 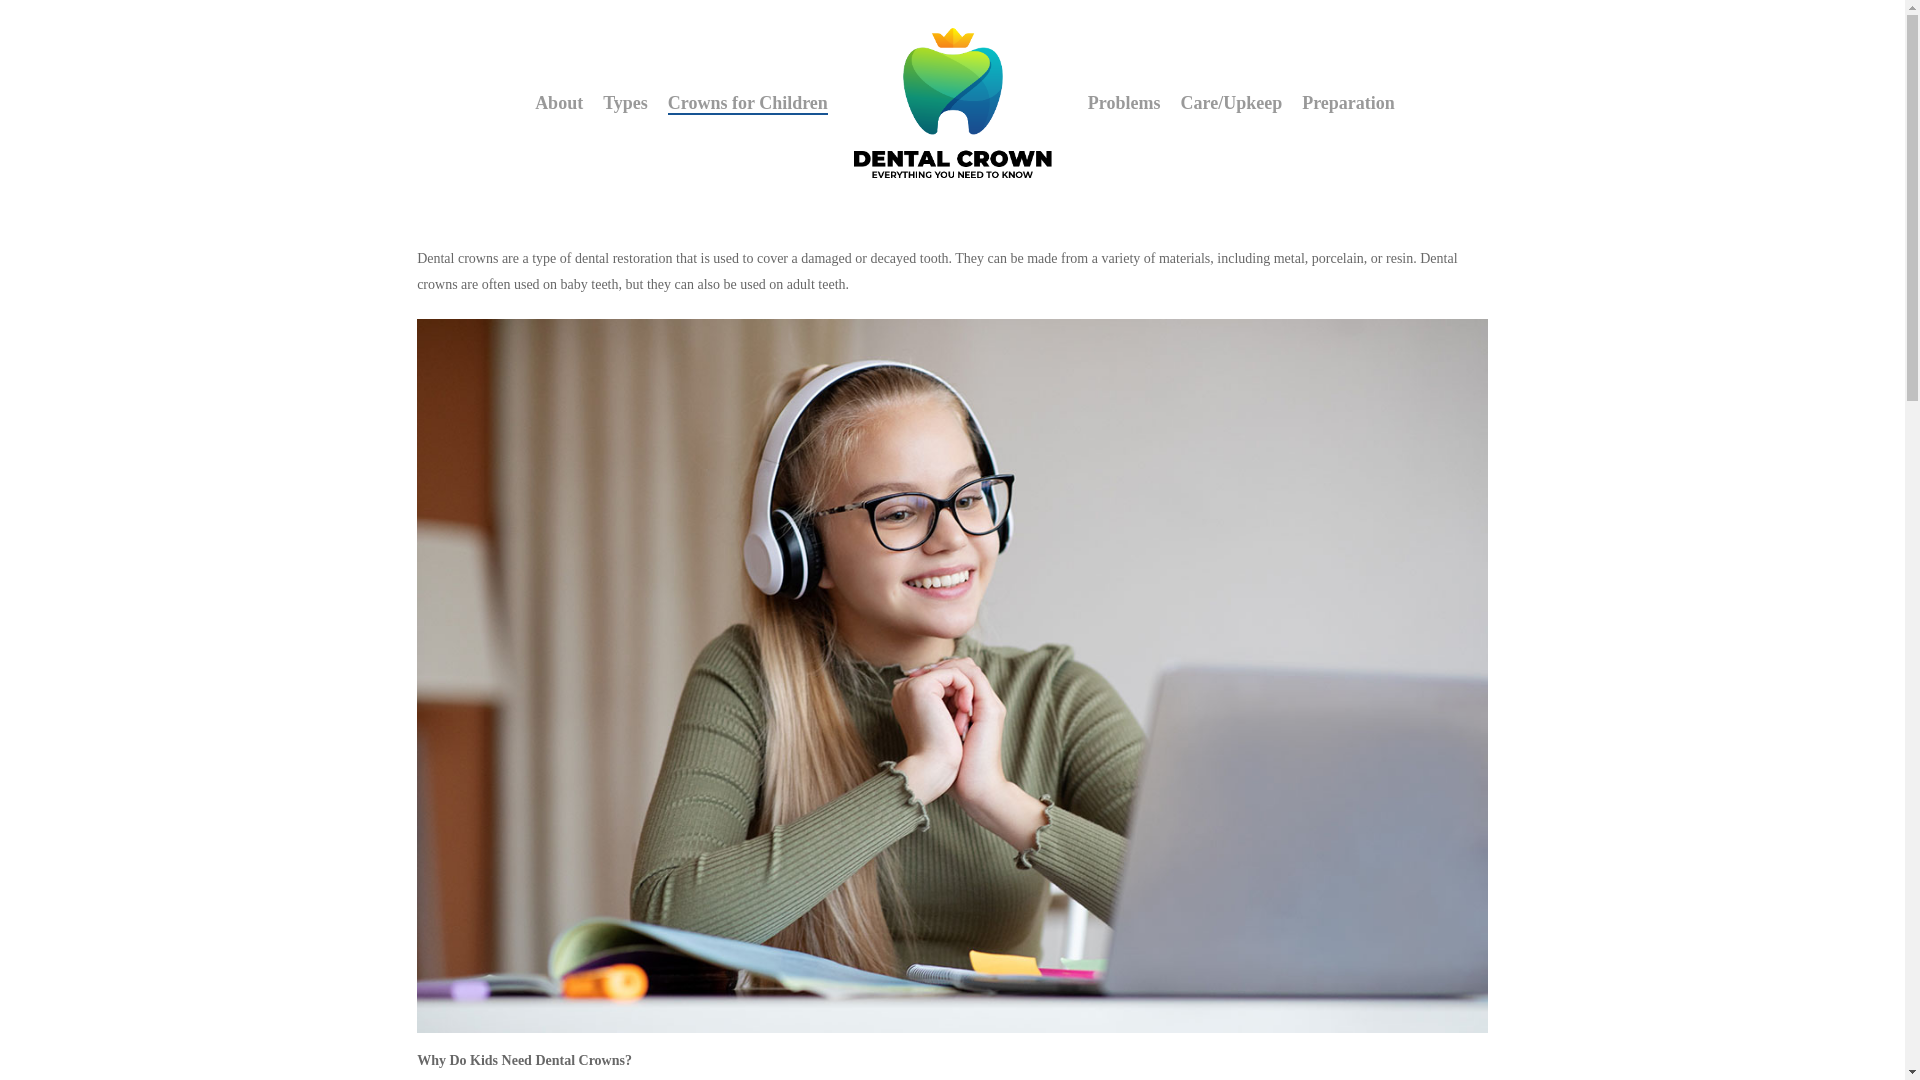 I want to click on Preparation, so click(x=1348, y=102).